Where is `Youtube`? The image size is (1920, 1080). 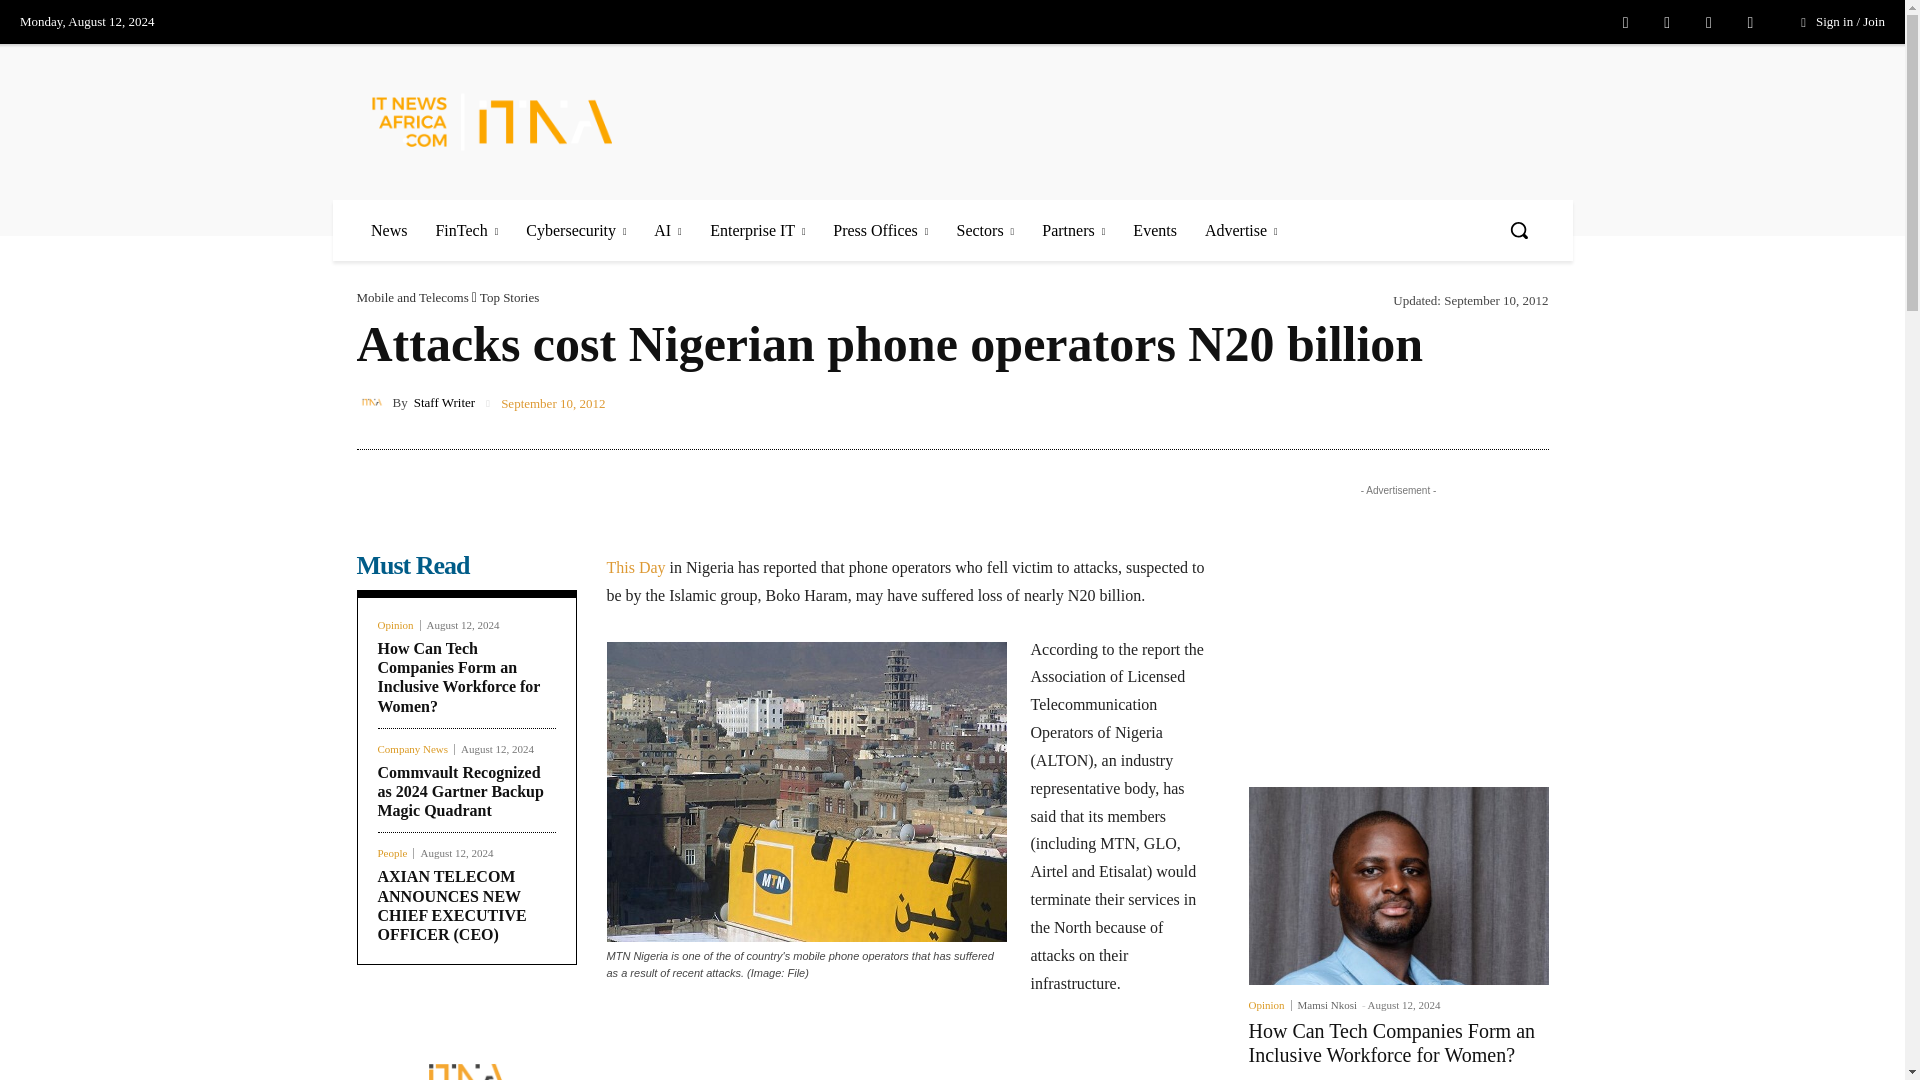
Youtube is located at coordinates (1750, 23).